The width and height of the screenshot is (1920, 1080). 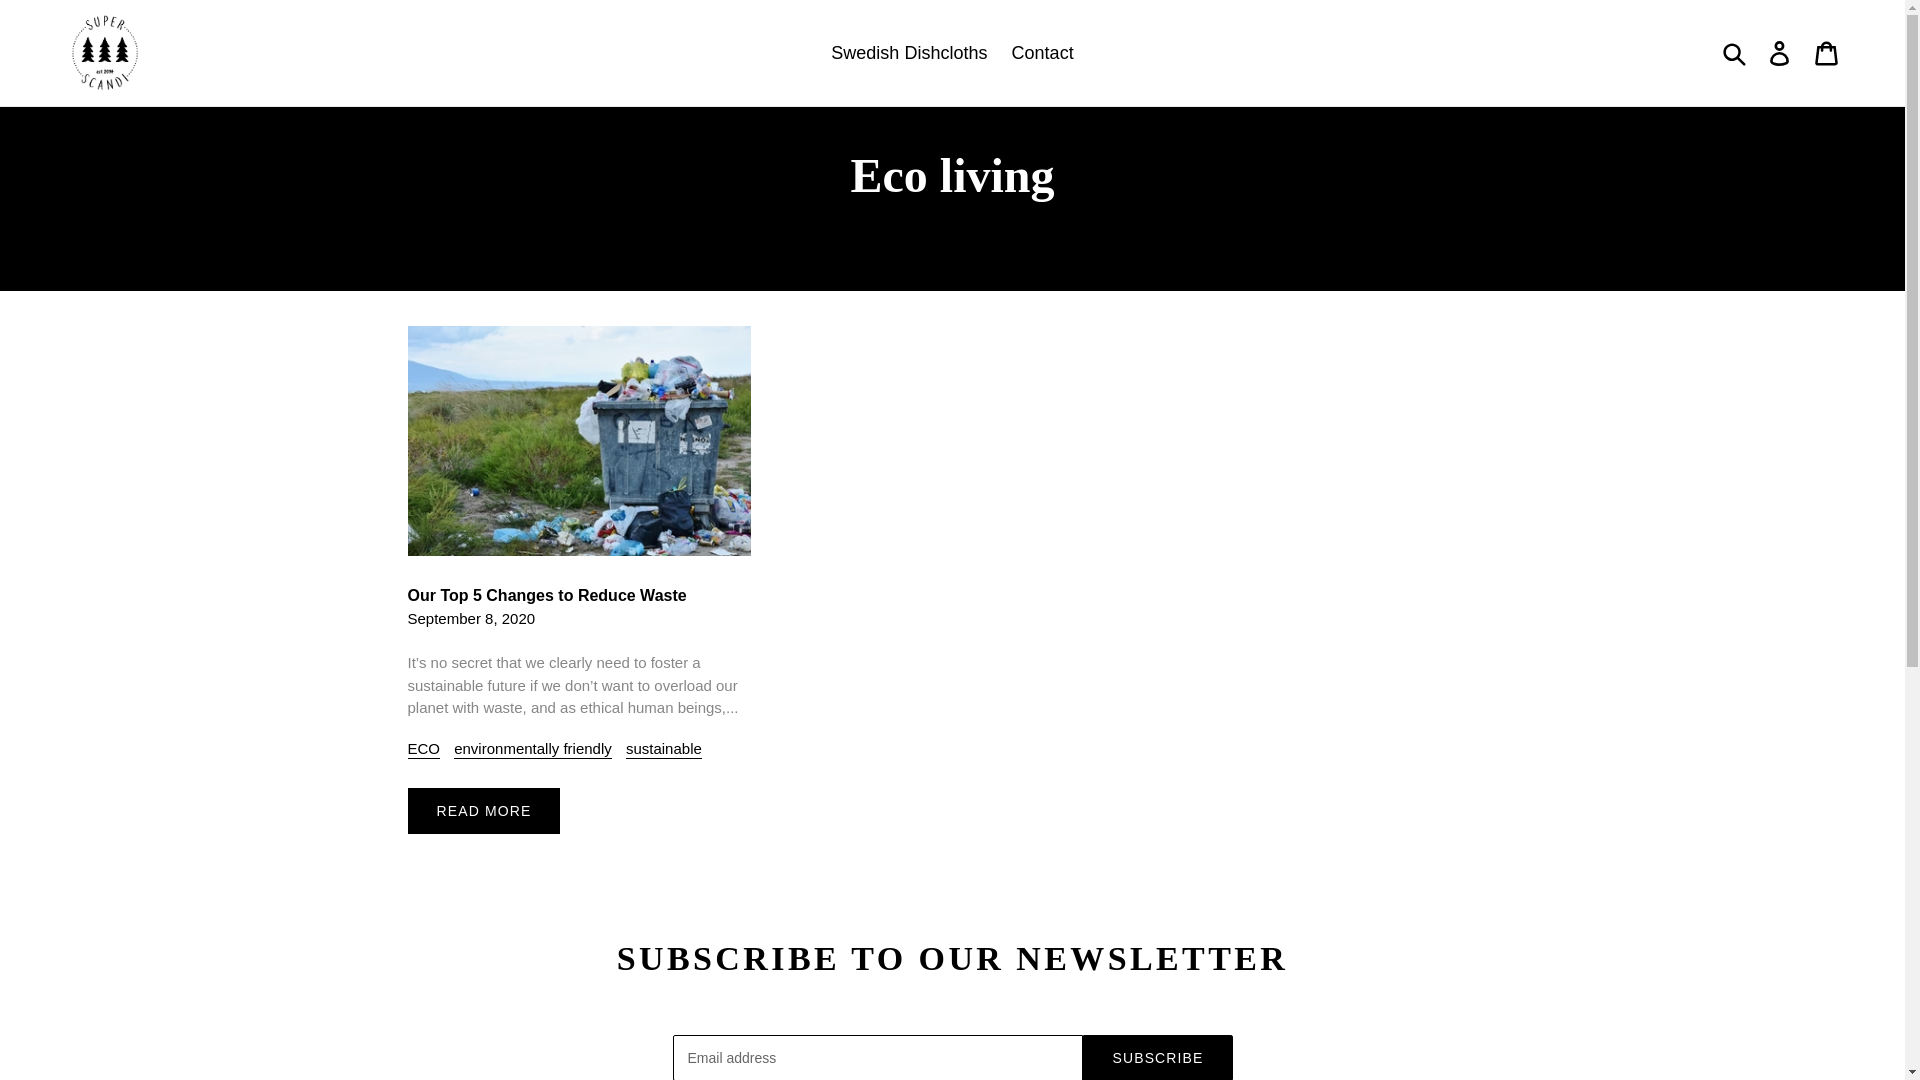 I want to click on ECO, so click(x=424, y=749).